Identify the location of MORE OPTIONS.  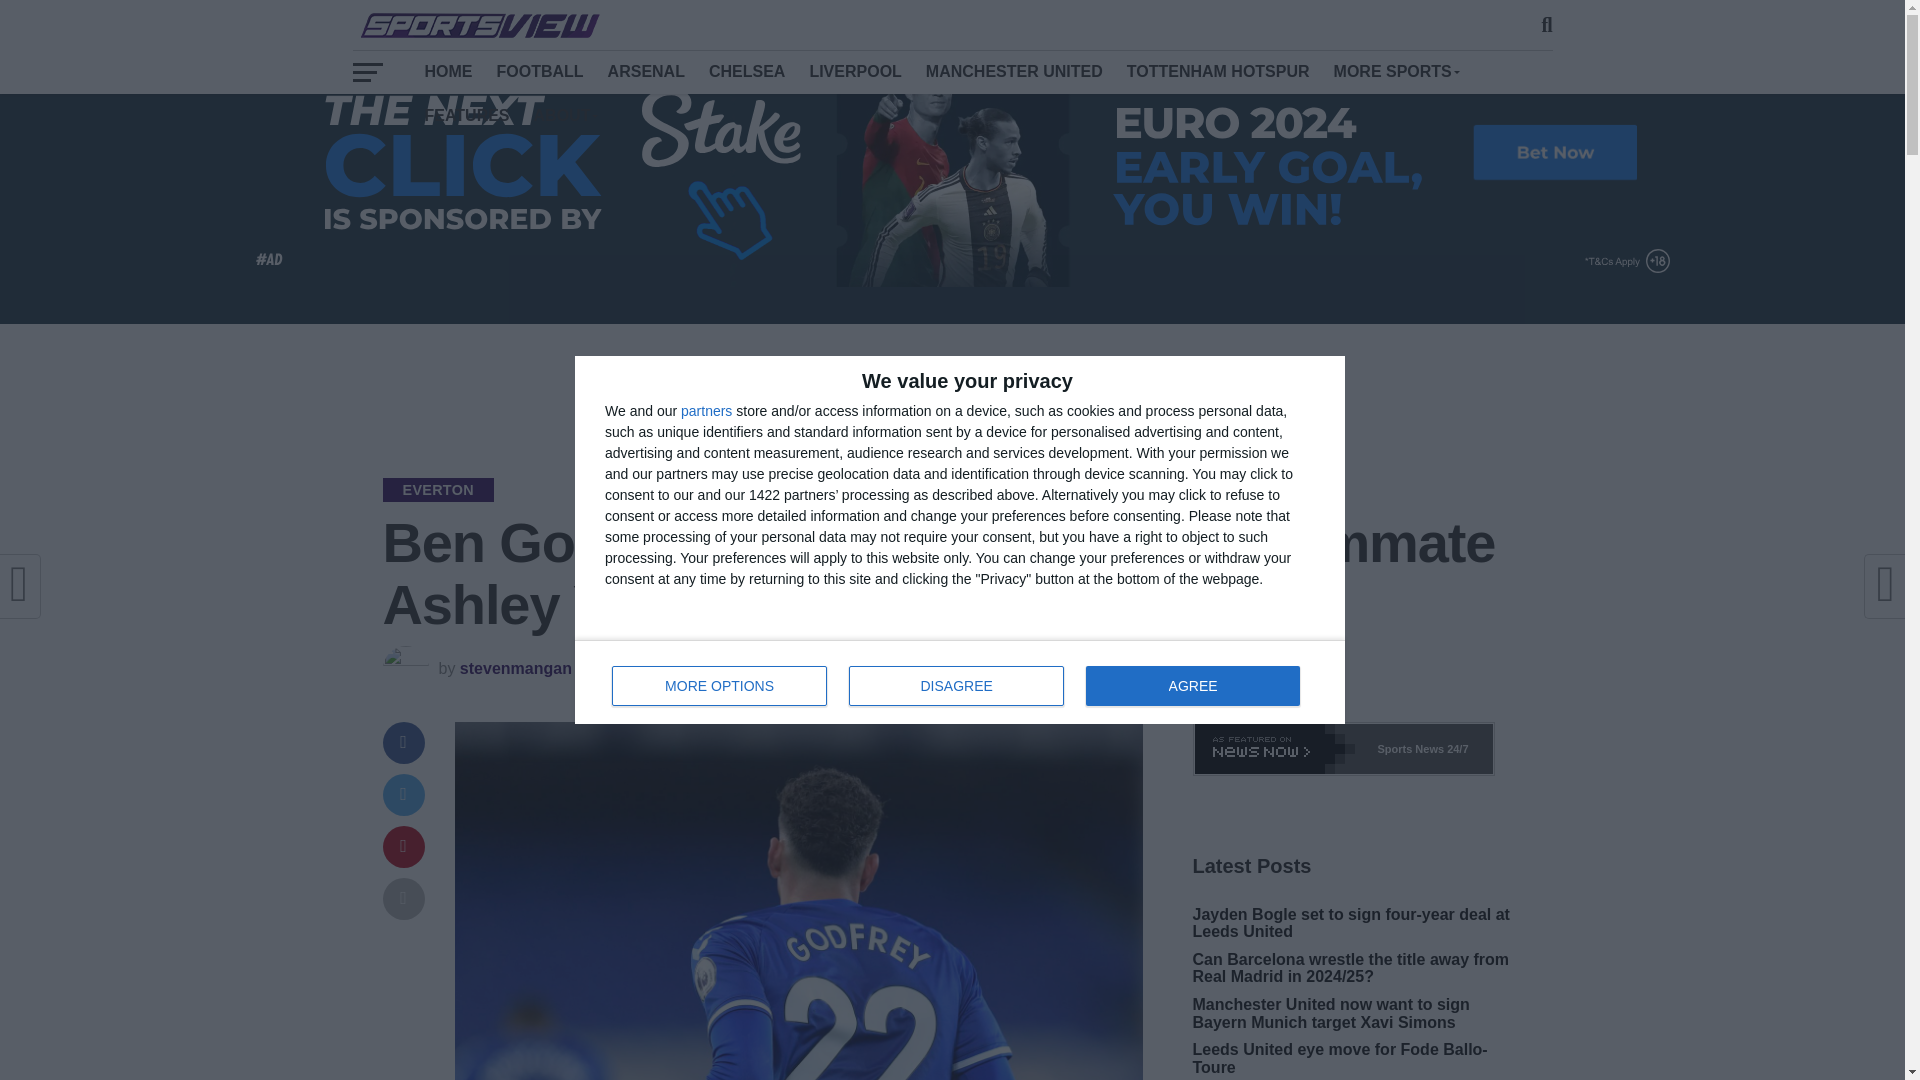
(516, 668).